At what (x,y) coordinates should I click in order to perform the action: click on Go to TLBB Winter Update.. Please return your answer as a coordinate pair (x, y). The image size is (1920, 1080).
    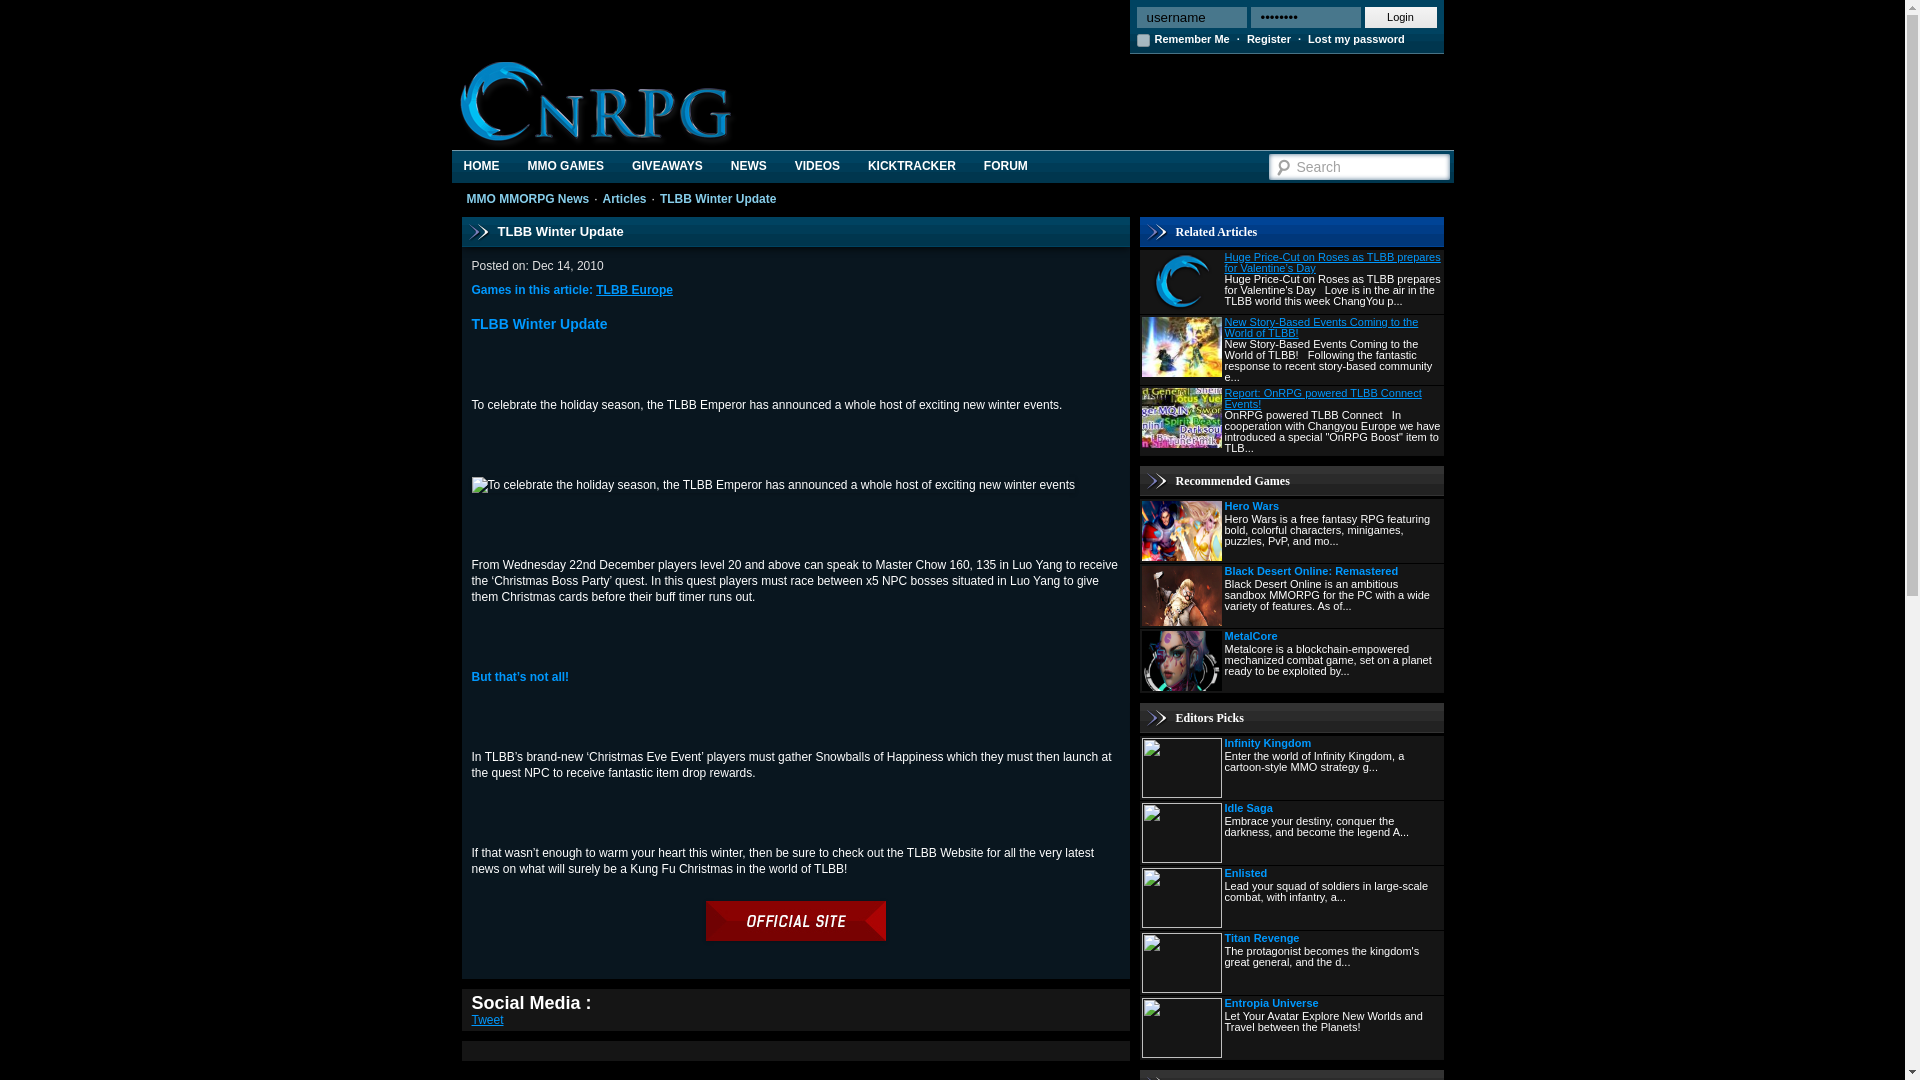
    Looking at the image, I should click on (718, 199).